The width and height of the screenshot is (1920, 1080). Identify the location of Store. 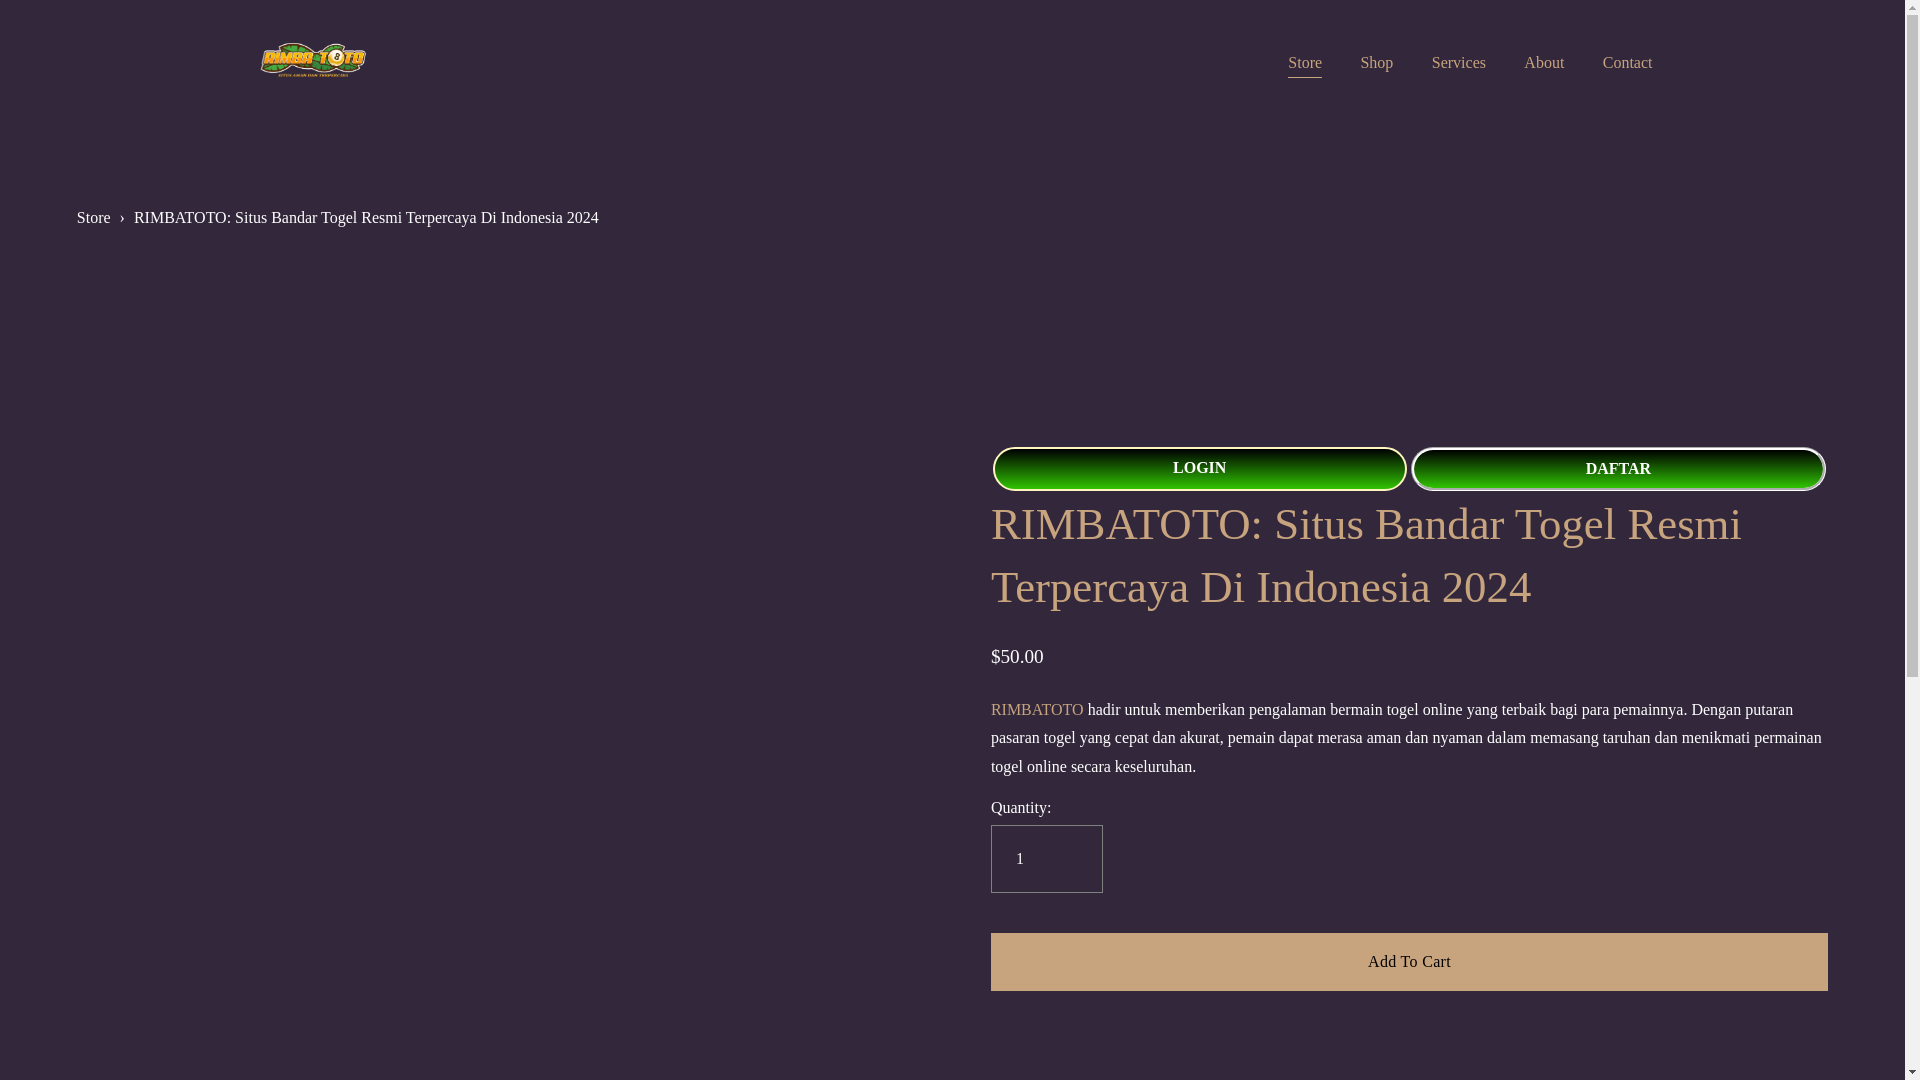
(94, 217).